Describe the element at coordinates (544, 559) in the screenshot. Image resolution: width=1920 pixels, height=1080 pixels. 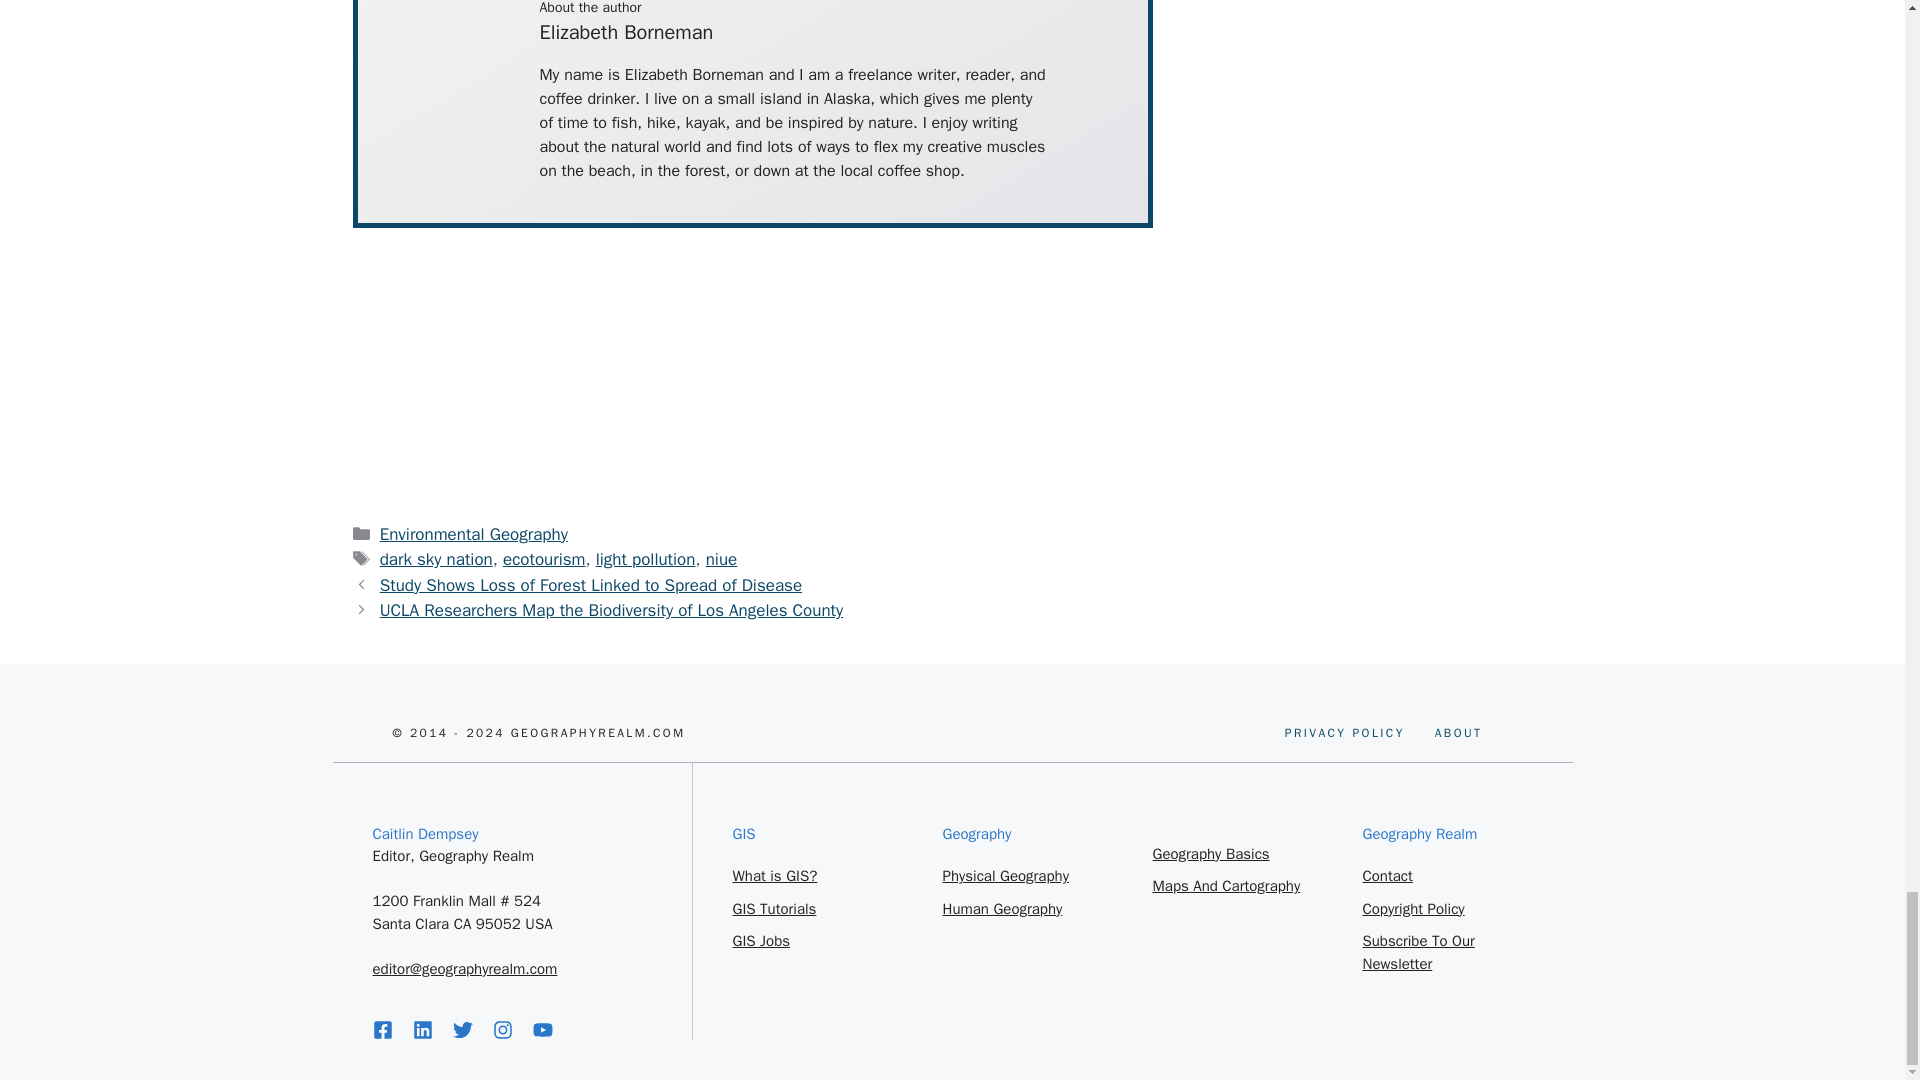
I see `niue` at that location.